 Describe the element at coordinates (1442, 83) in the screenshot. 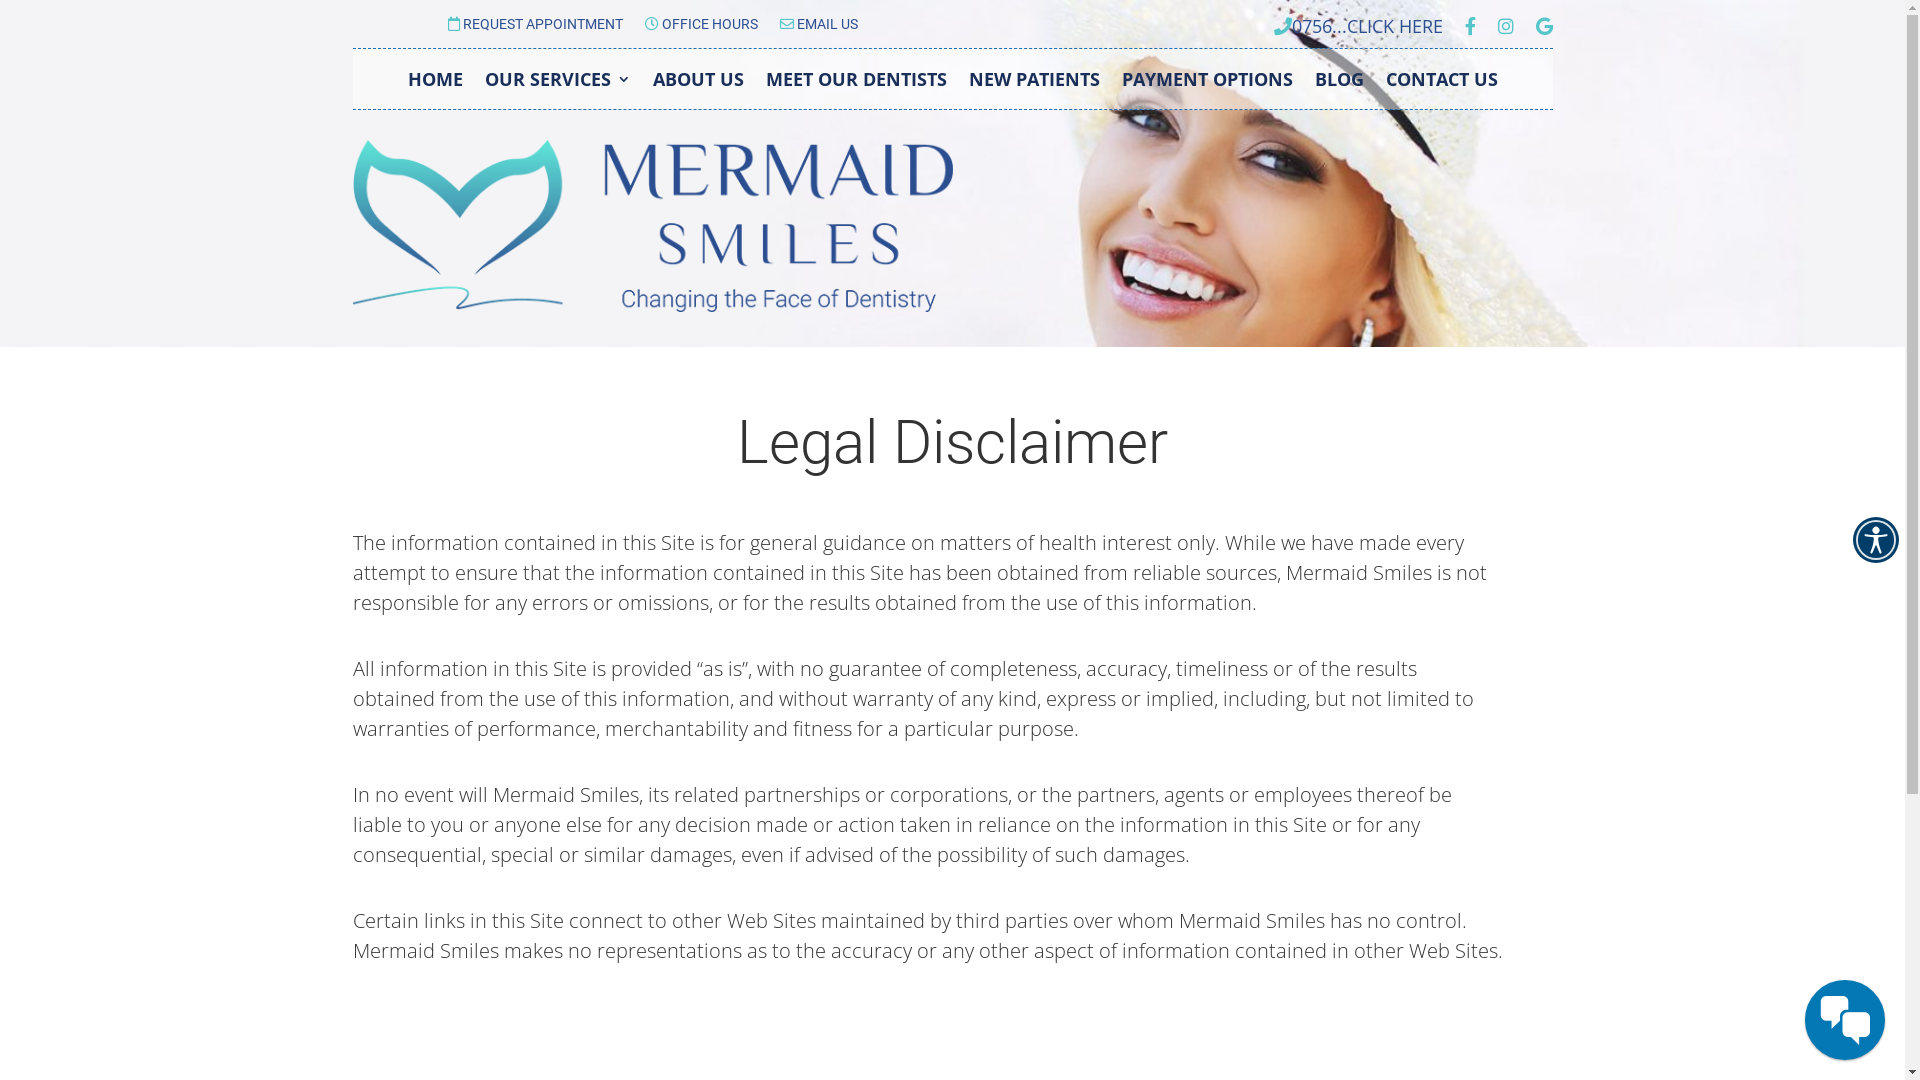

I see `CONTACT US` at that location.